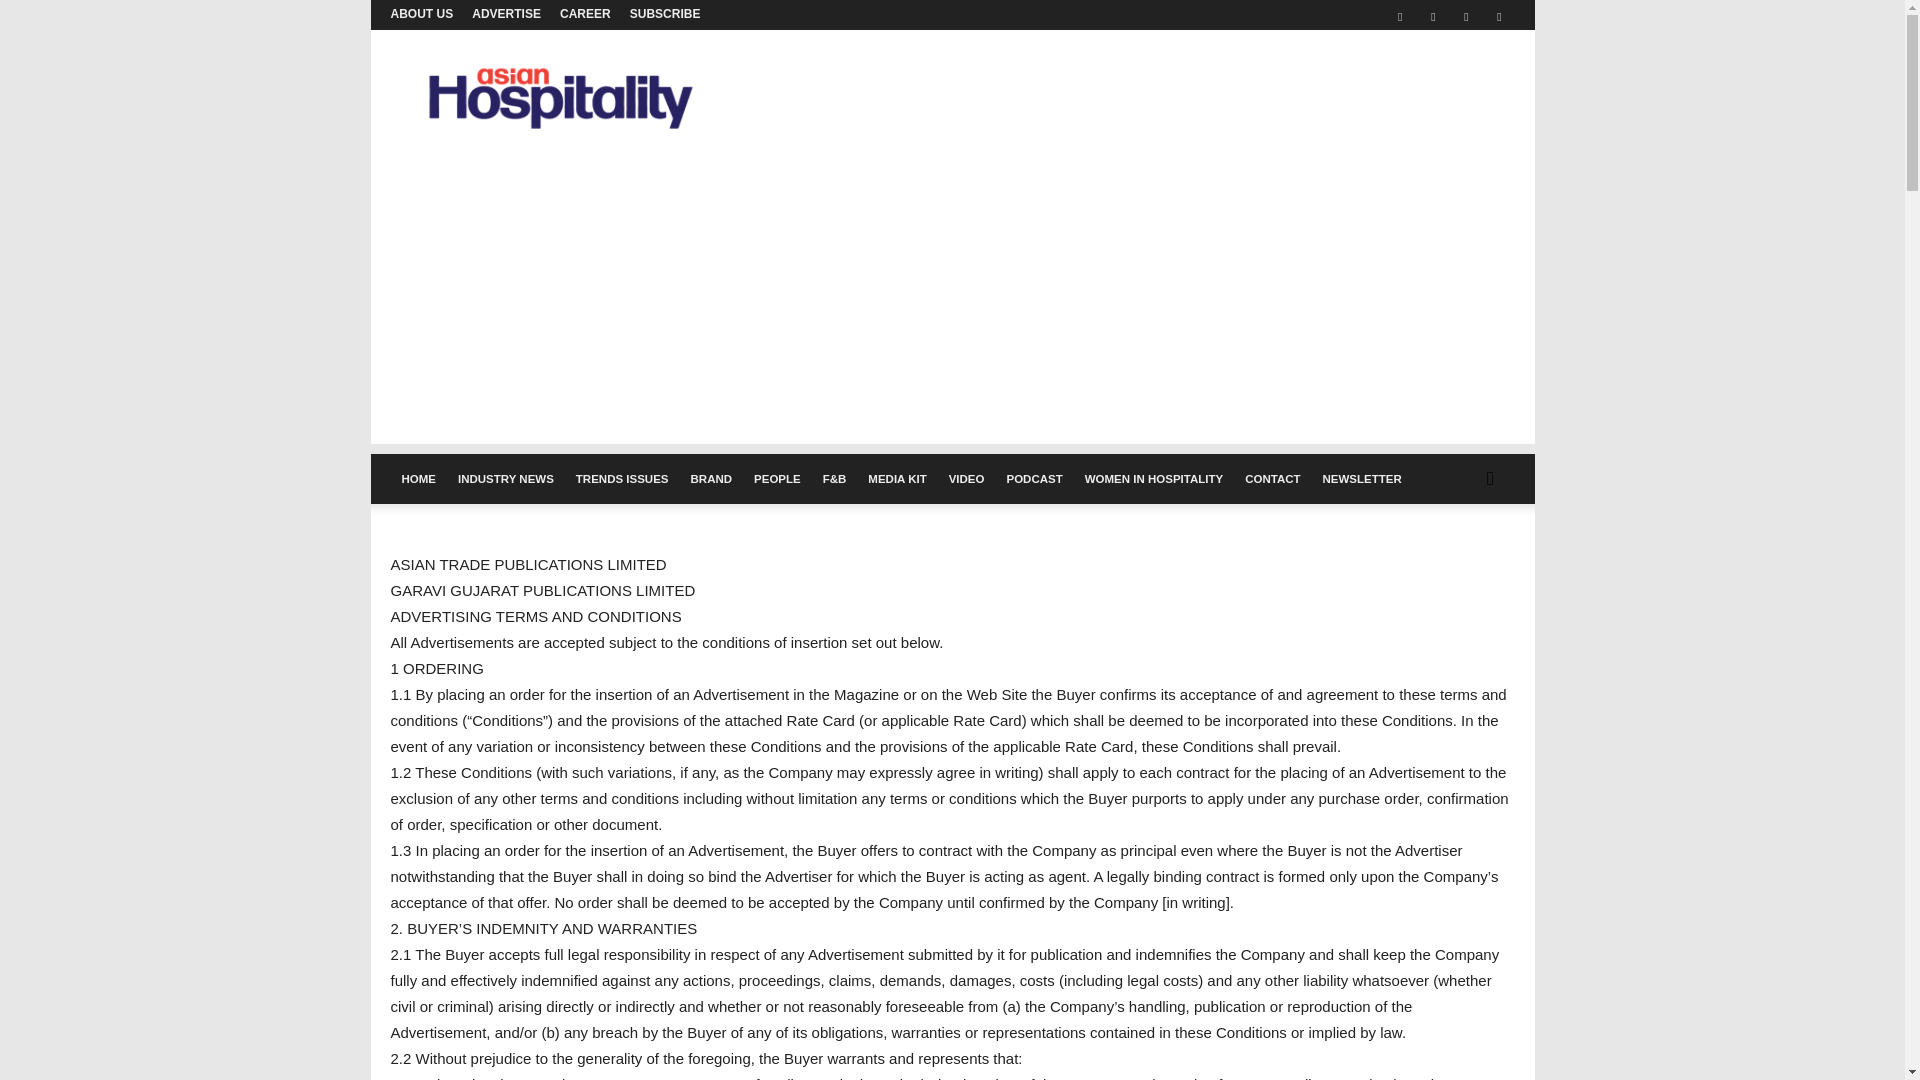  Describe the element at coordinates (1432, 15) in the screenshot. I see `Linkedin` at that location.